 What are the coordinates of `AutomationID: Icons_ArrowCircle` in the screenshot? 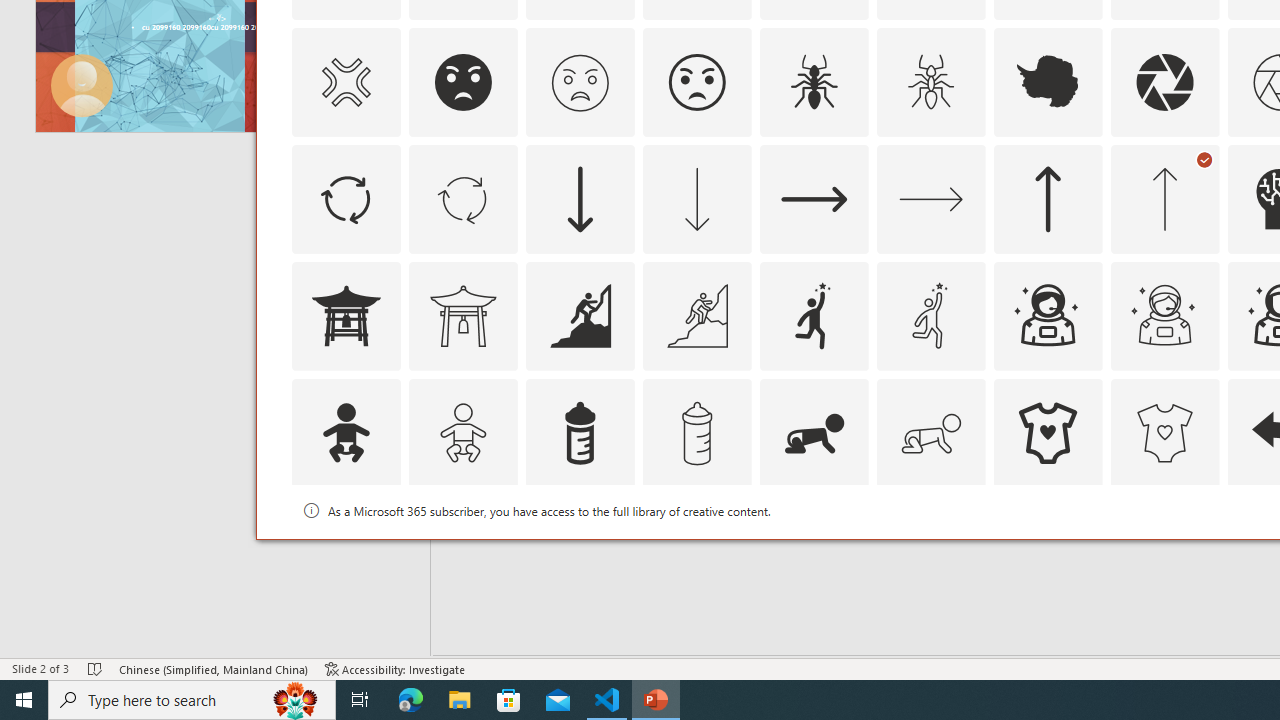 It's located at (345, 198).